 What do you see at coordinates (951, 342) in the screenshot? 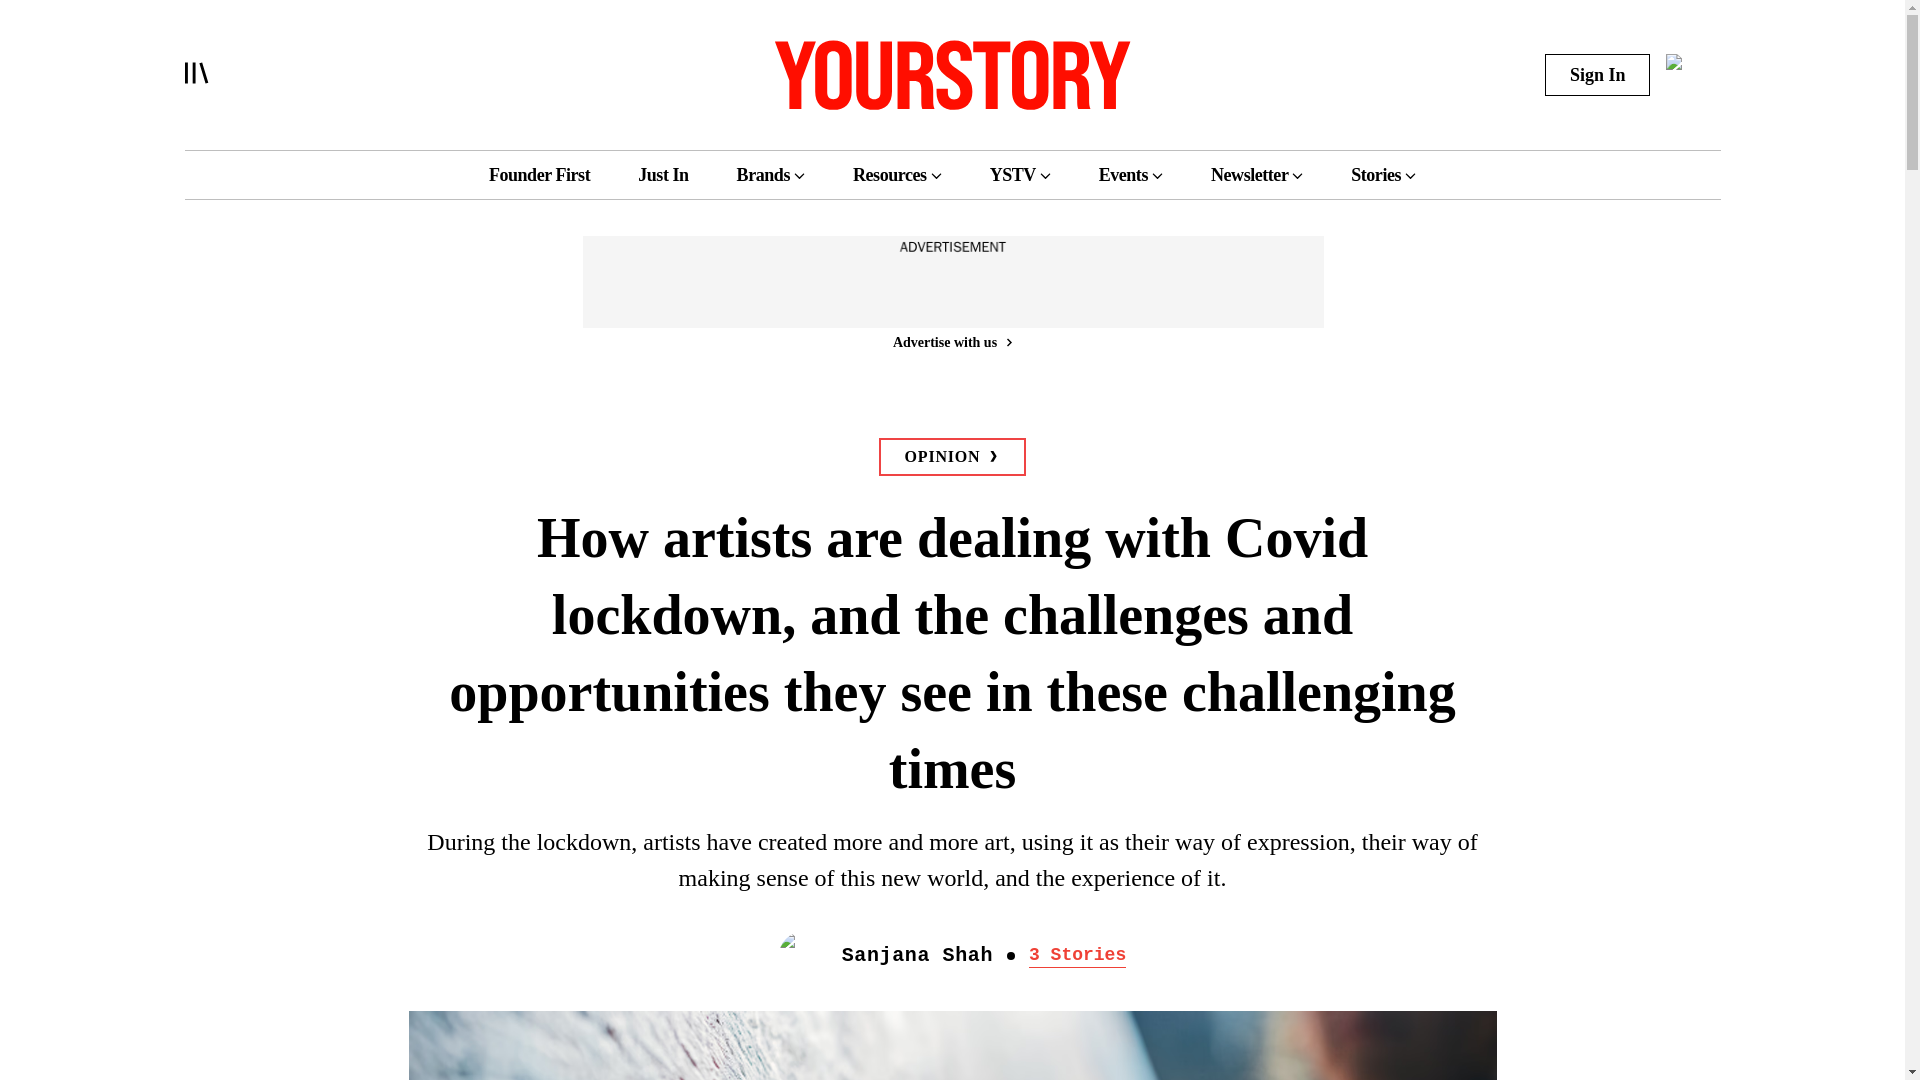
I see `Advertise with us` at bounding box center [951, 342].